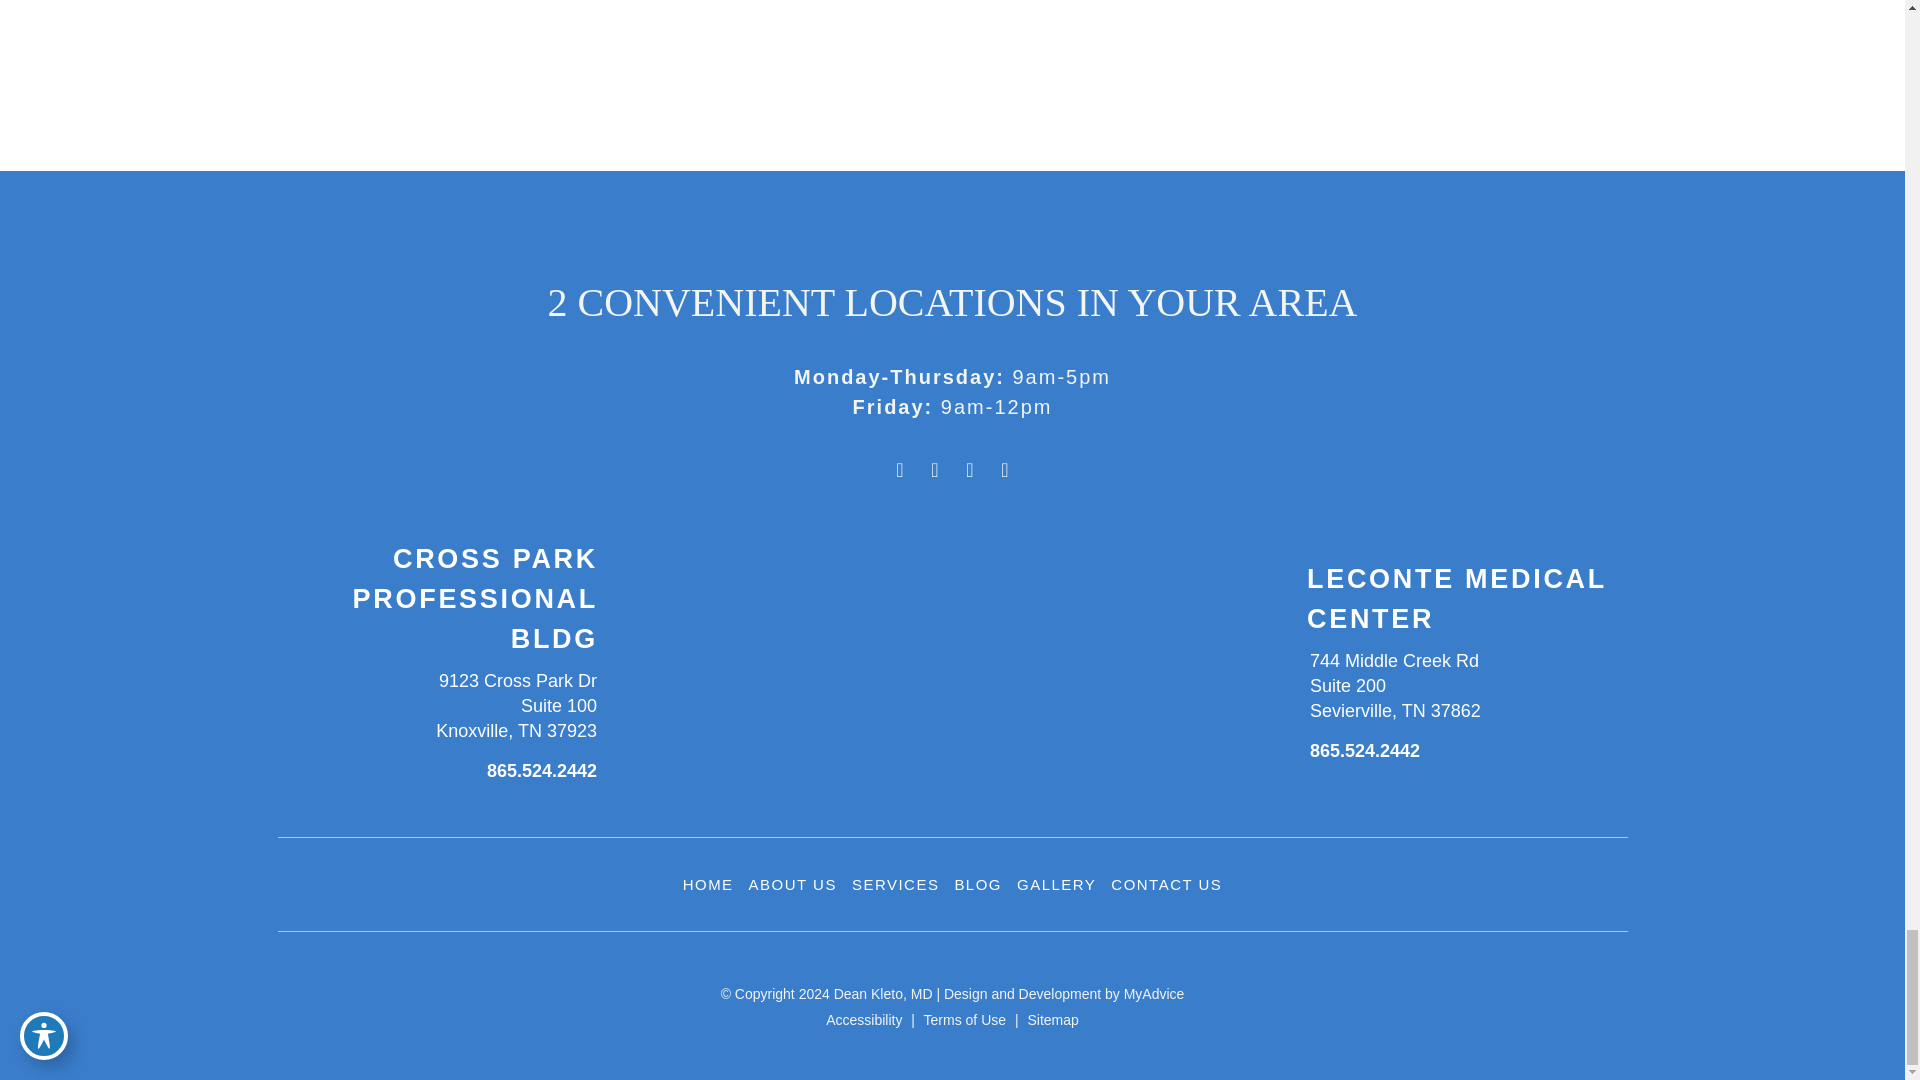 This screenshot has width=1920, height=1080. Describe the element at coordinates (516, 705) in the screenshot. I see `Learn more about this location` at that location.